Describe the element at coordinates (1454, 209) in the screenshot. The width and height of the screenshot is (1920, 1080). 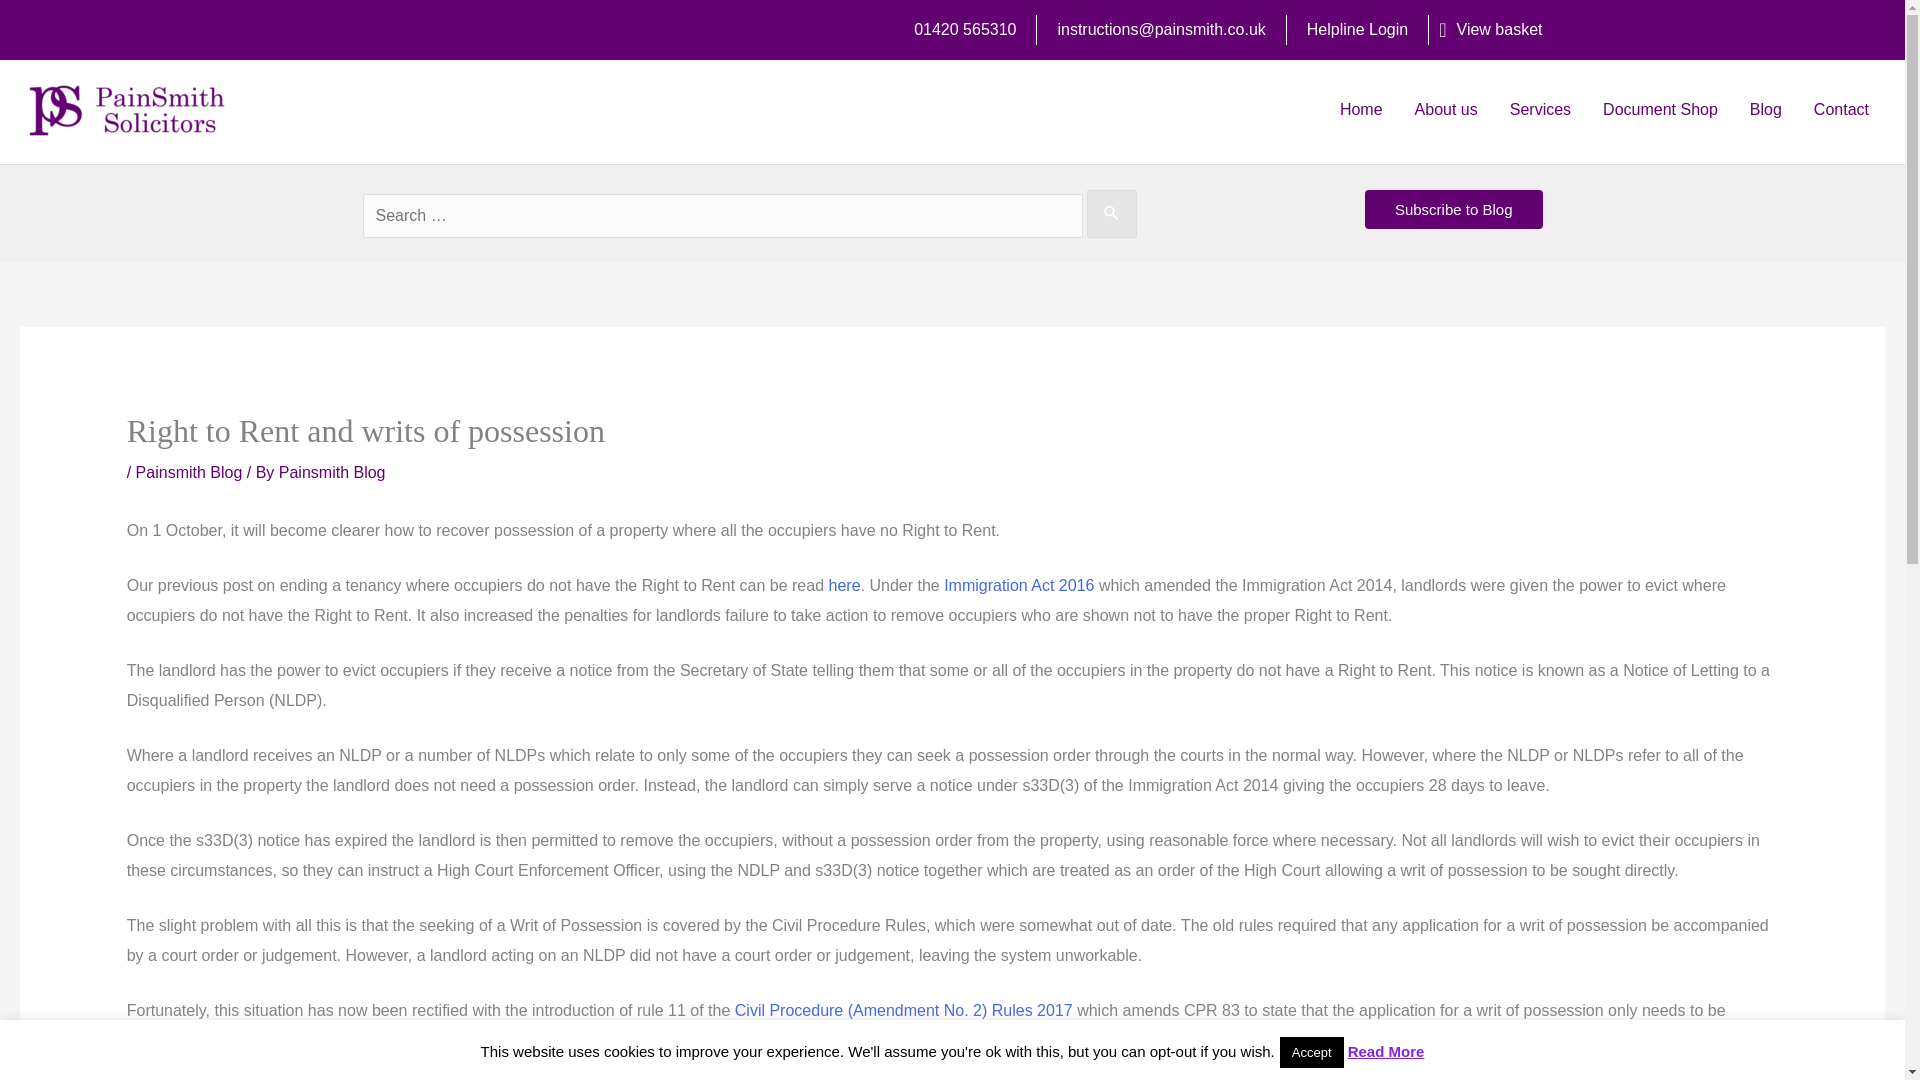
I see `Subscribe to Blog` at that location.